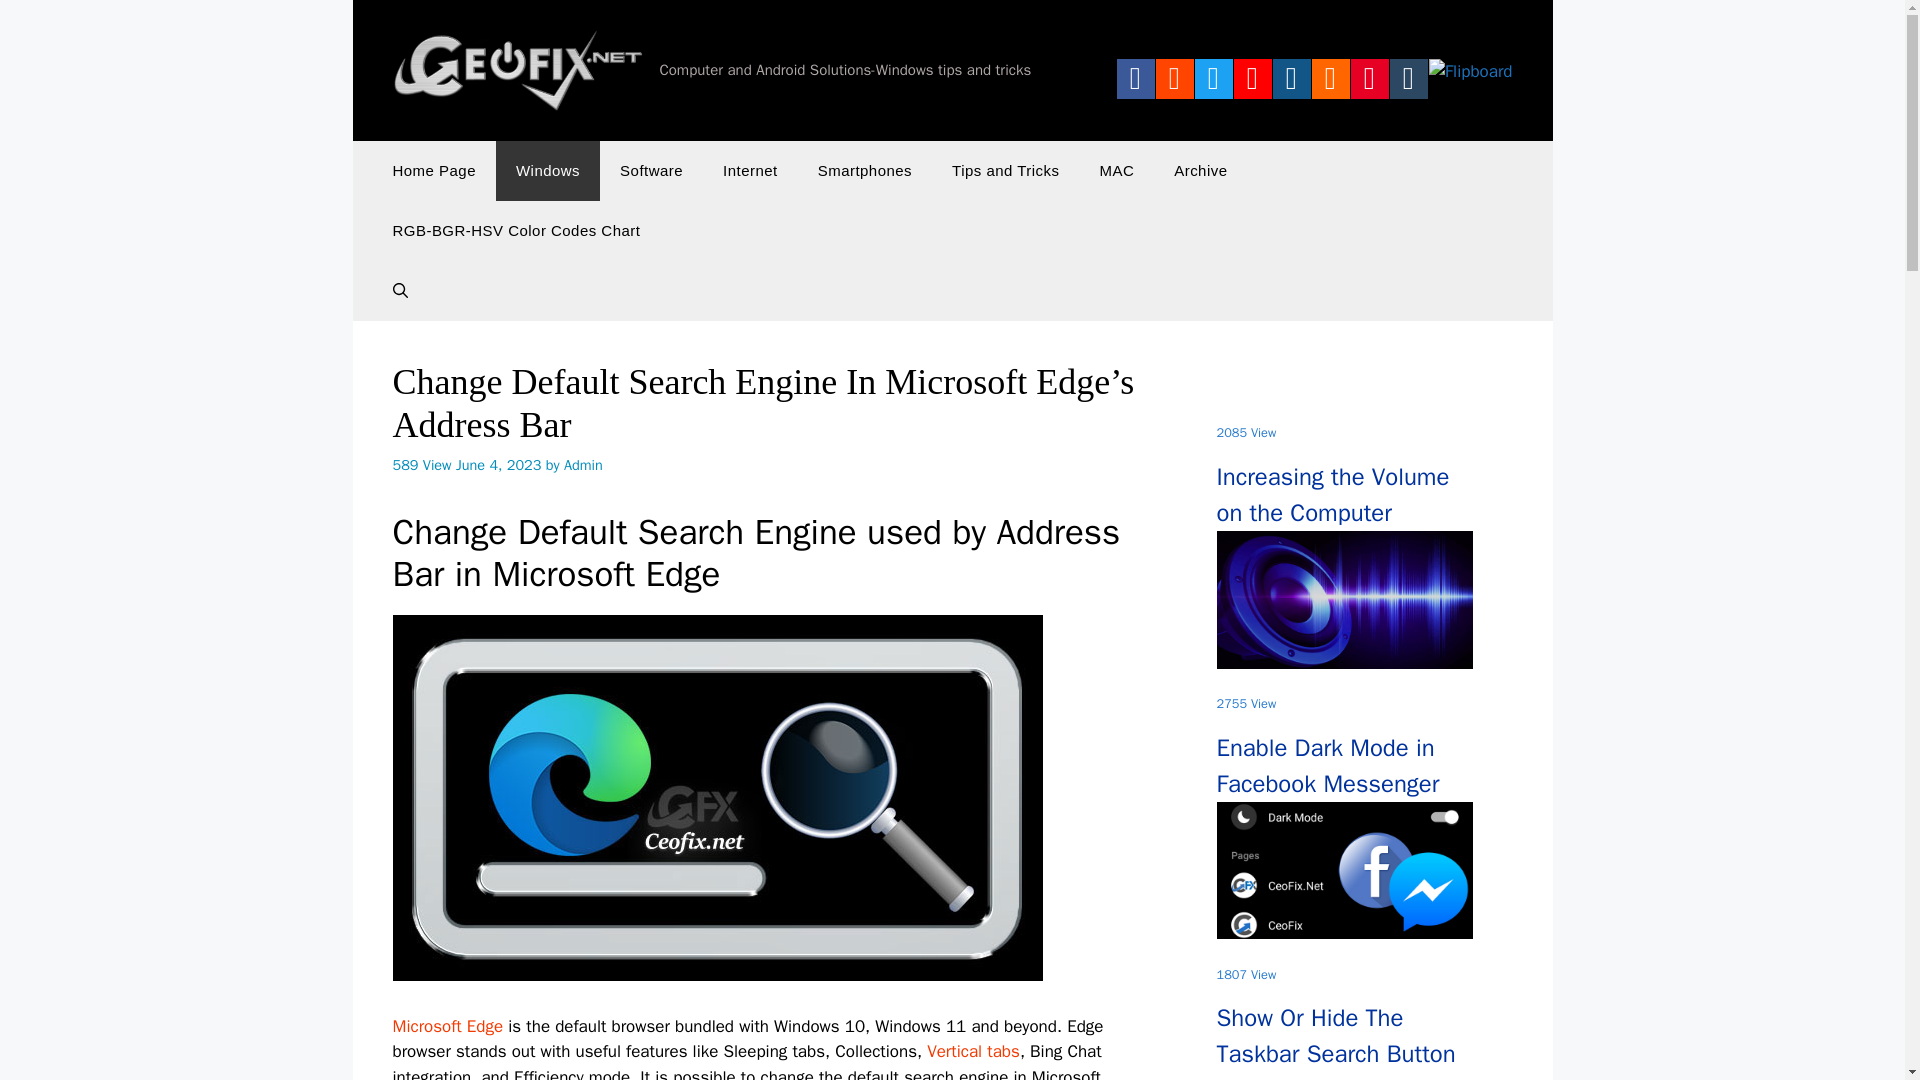 This screenshot has height=1080, width=1920. Describe the element at coordinates (1292, 83) in the screenshot. I see `Instagram` at that location.